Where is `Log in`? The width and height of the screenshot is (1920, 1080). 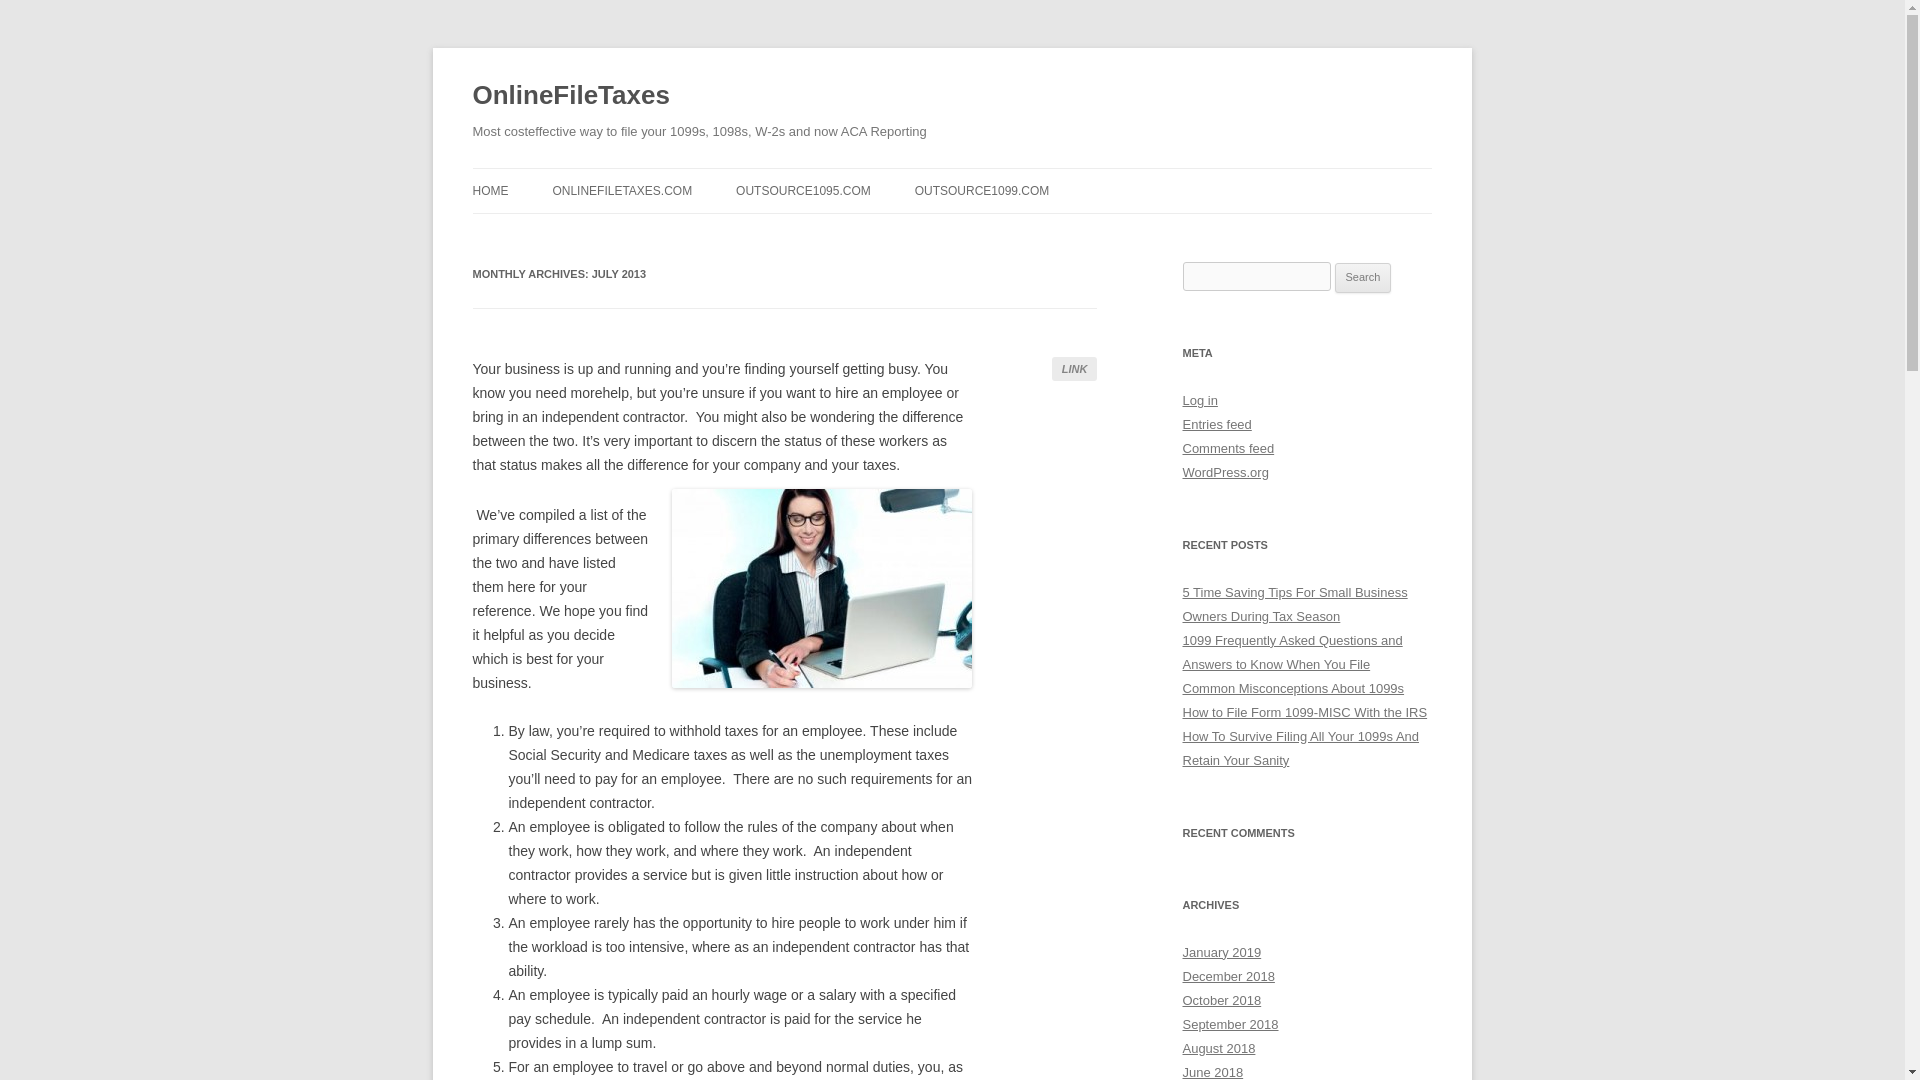
Log in is located at coordinates (1200, 400).